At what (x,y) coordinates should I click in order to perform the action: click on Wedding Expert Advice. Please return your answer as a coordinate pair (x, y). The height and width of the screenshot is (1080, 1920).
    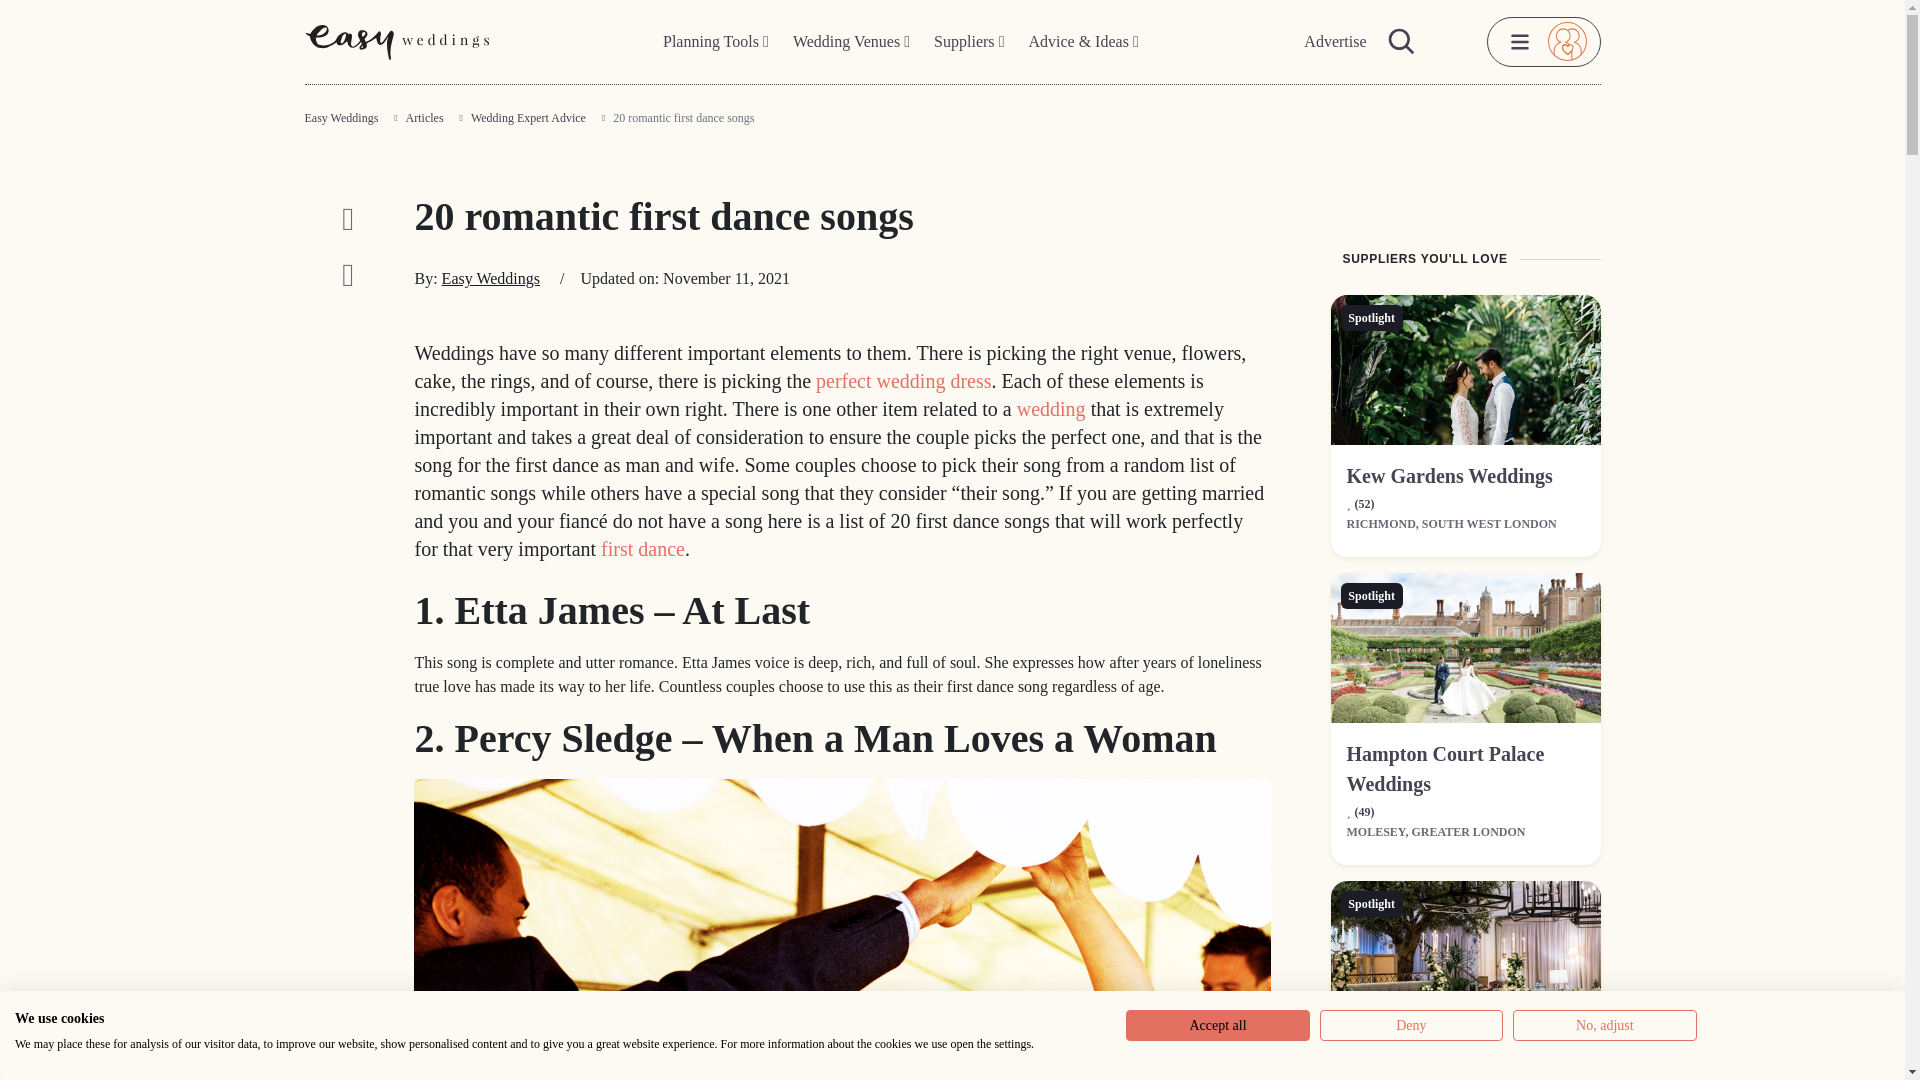
    Looking at the image, I should click on (528, 118).